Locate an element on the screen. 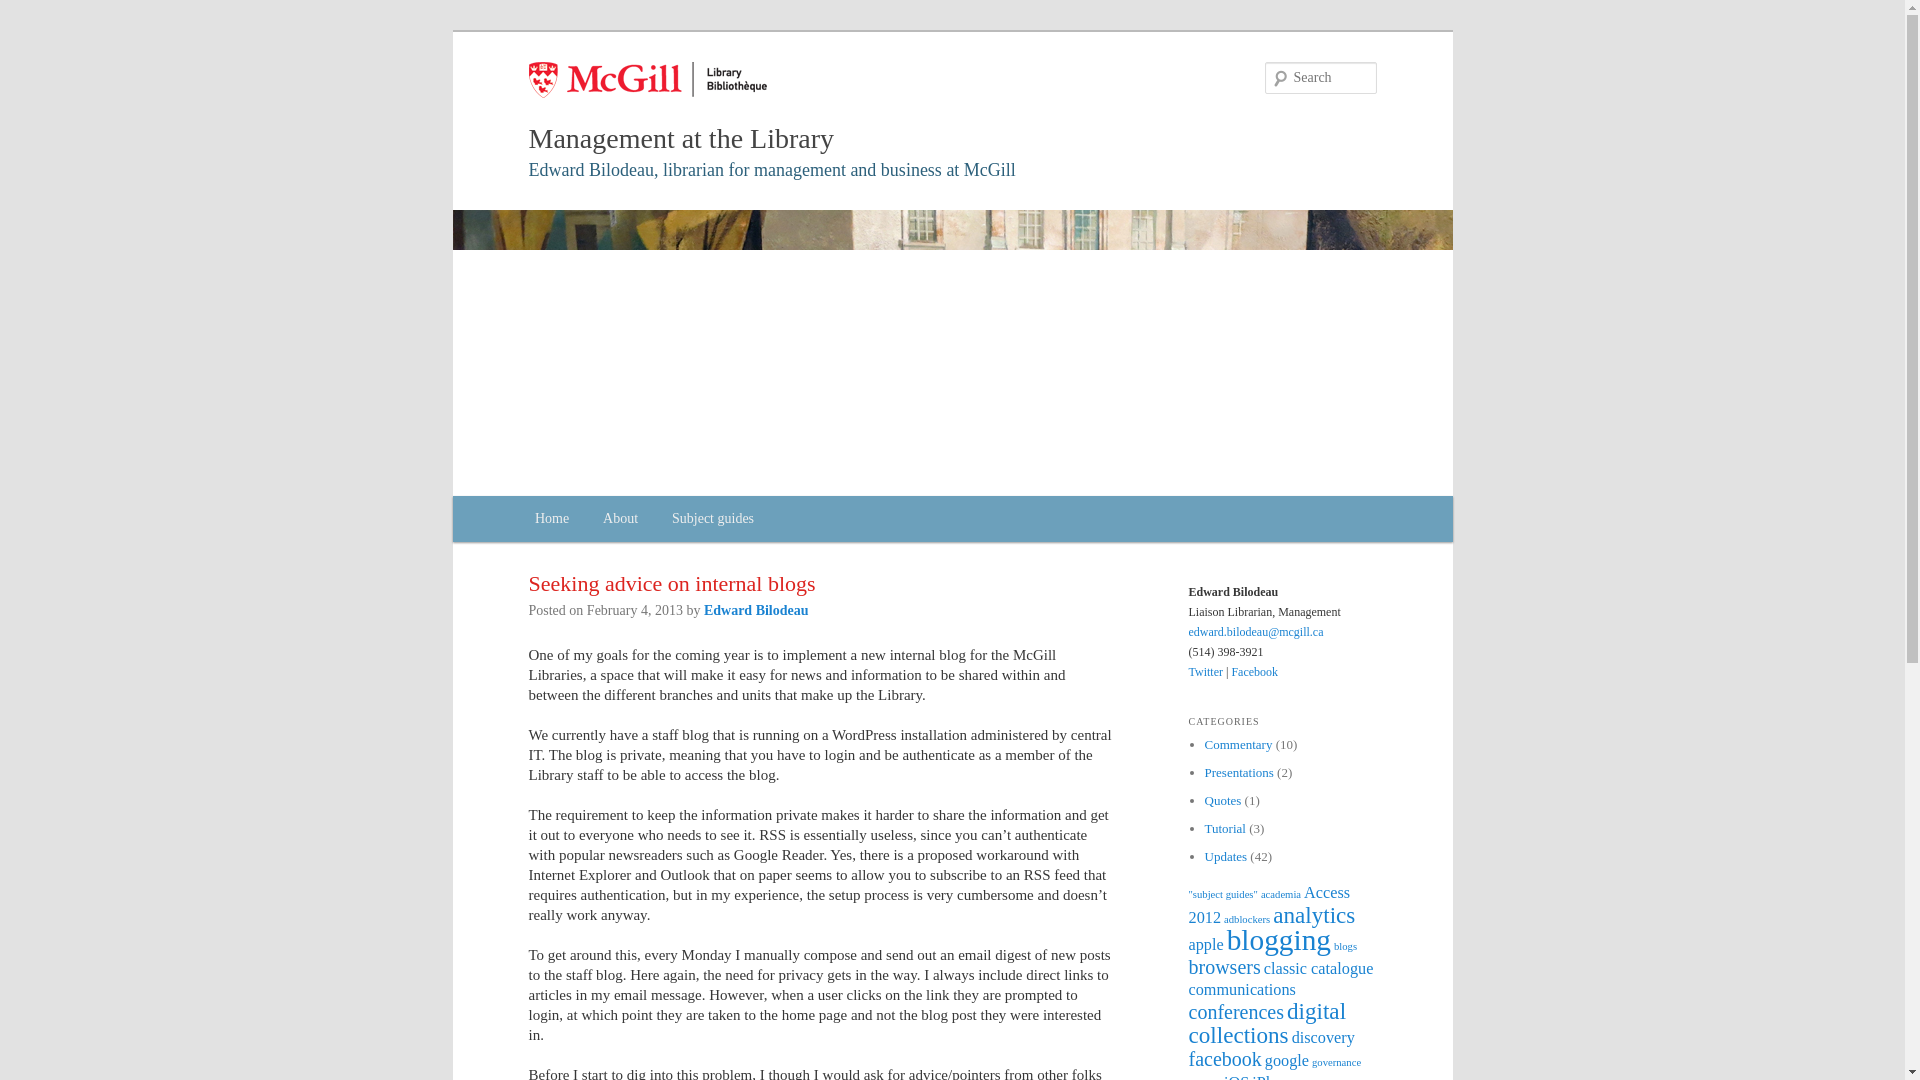  Tutorial is located at coordinates (1224, 828).